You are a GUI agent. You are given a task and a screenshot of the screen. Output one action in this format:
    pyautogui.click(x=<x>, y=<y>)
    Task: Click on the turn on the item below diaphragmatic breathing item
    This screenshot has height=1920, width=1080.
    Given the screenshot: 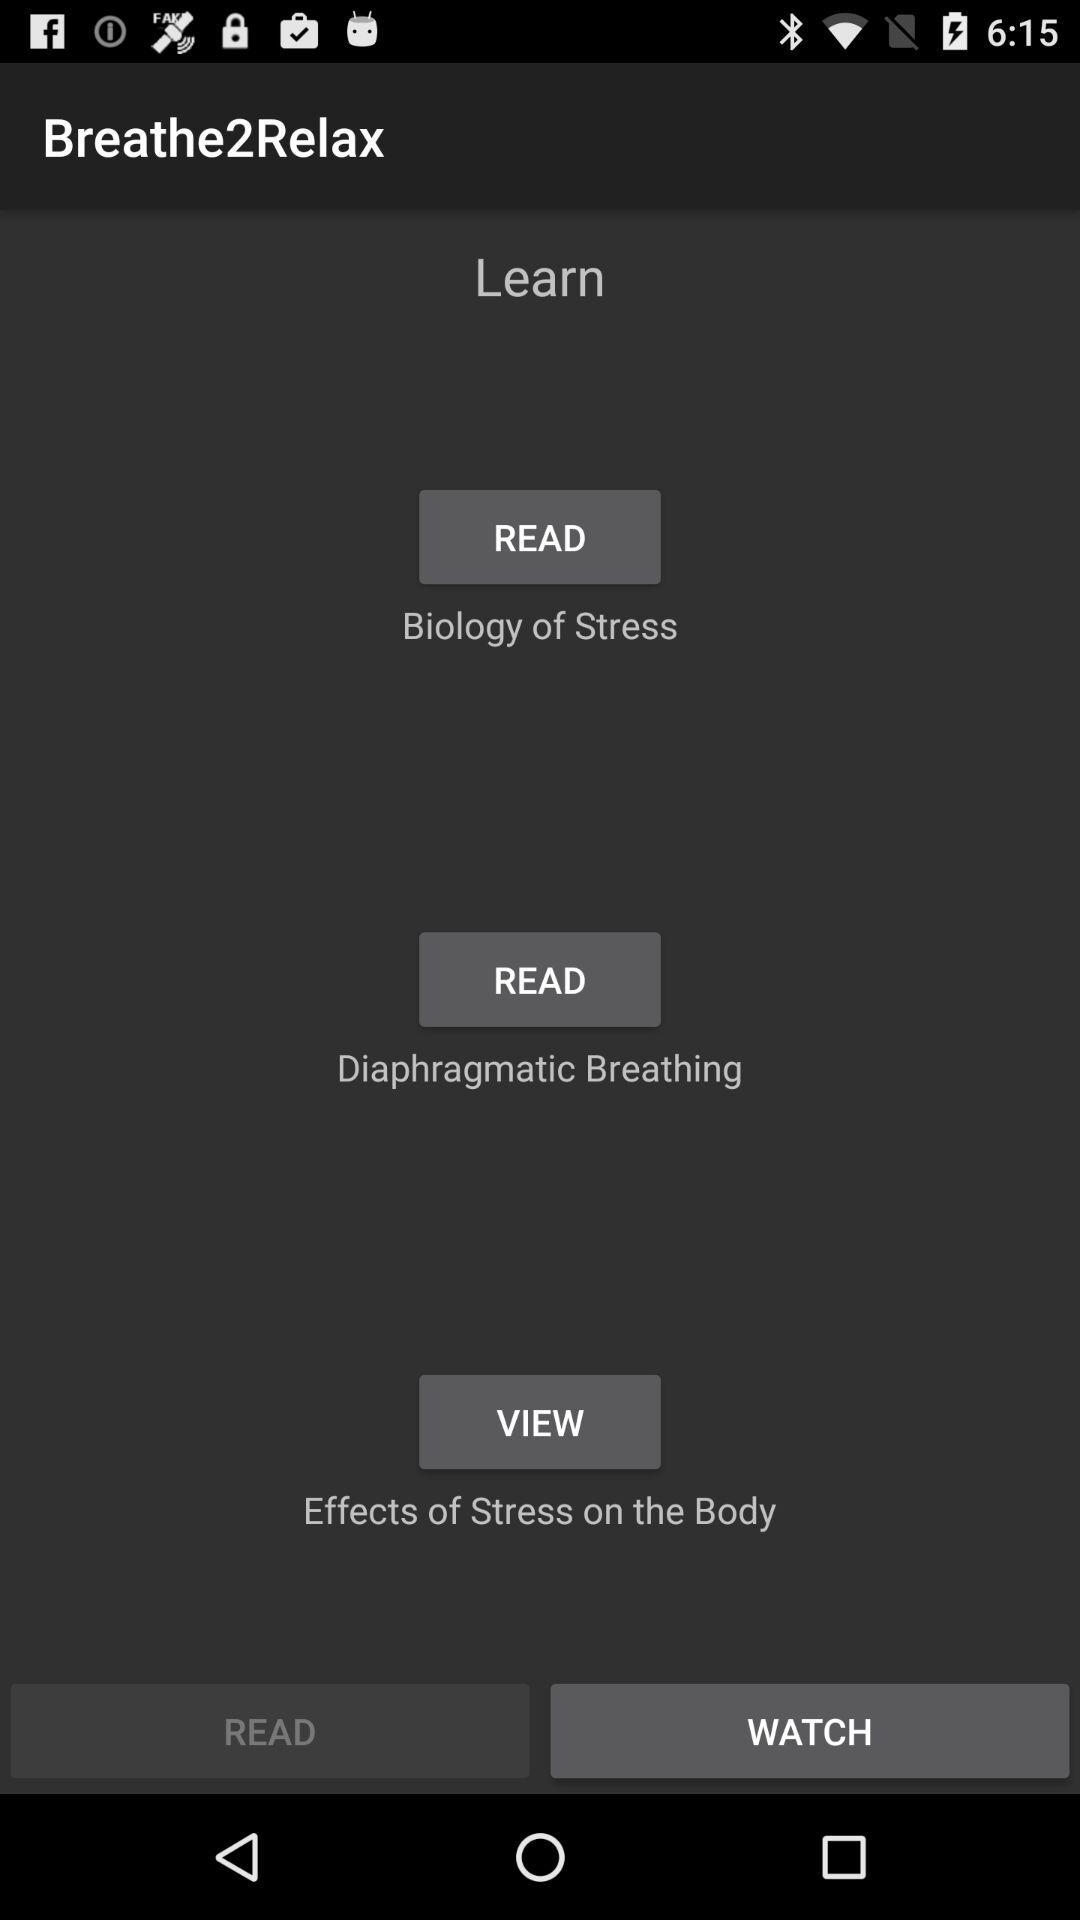 What is the action you would take?
    pyautogui.click(x=540, y=1422)
    